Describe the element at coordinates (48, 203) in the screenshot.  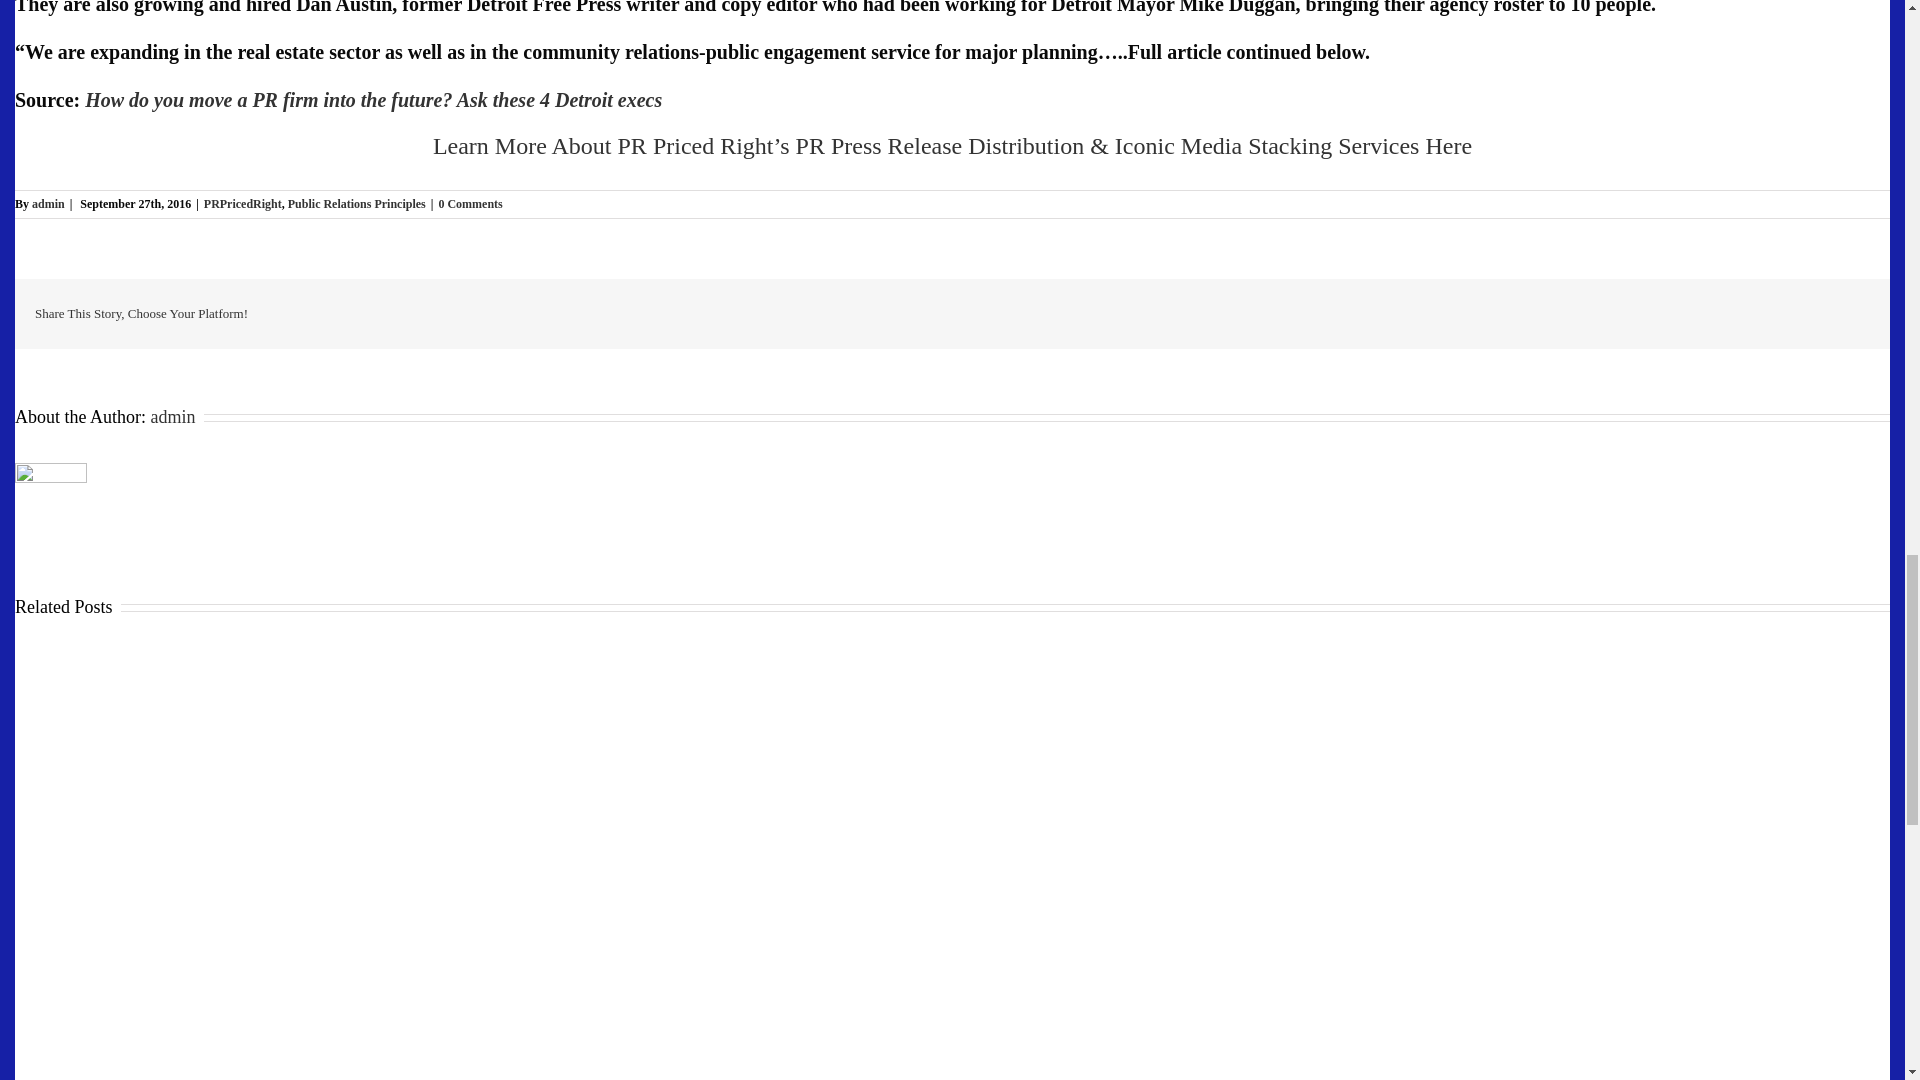
I see `admin` at that location.